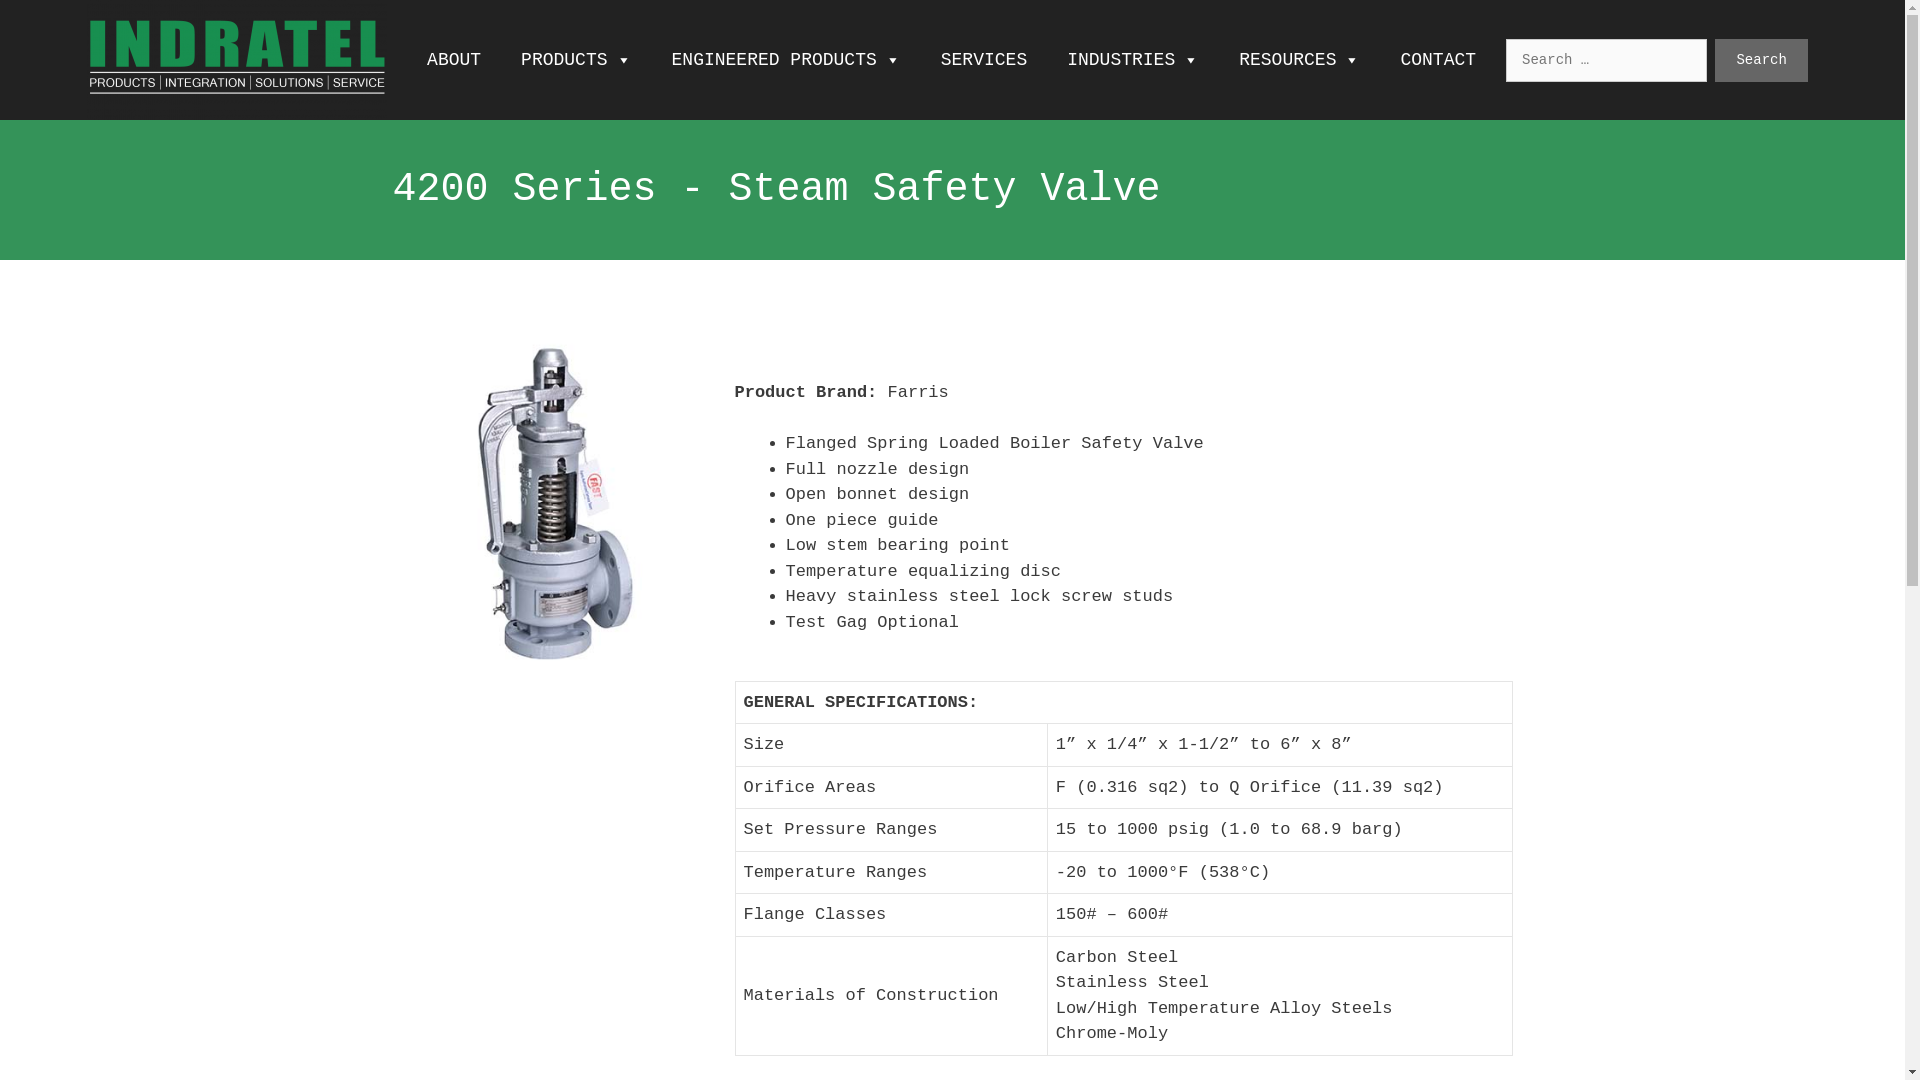 Image resolution: width=1920 pixels, height=1080 pixels. What do you see at coordinates (984, 60) in the screenshot?
I see `SERVICES` at bounding box center [984, 60].